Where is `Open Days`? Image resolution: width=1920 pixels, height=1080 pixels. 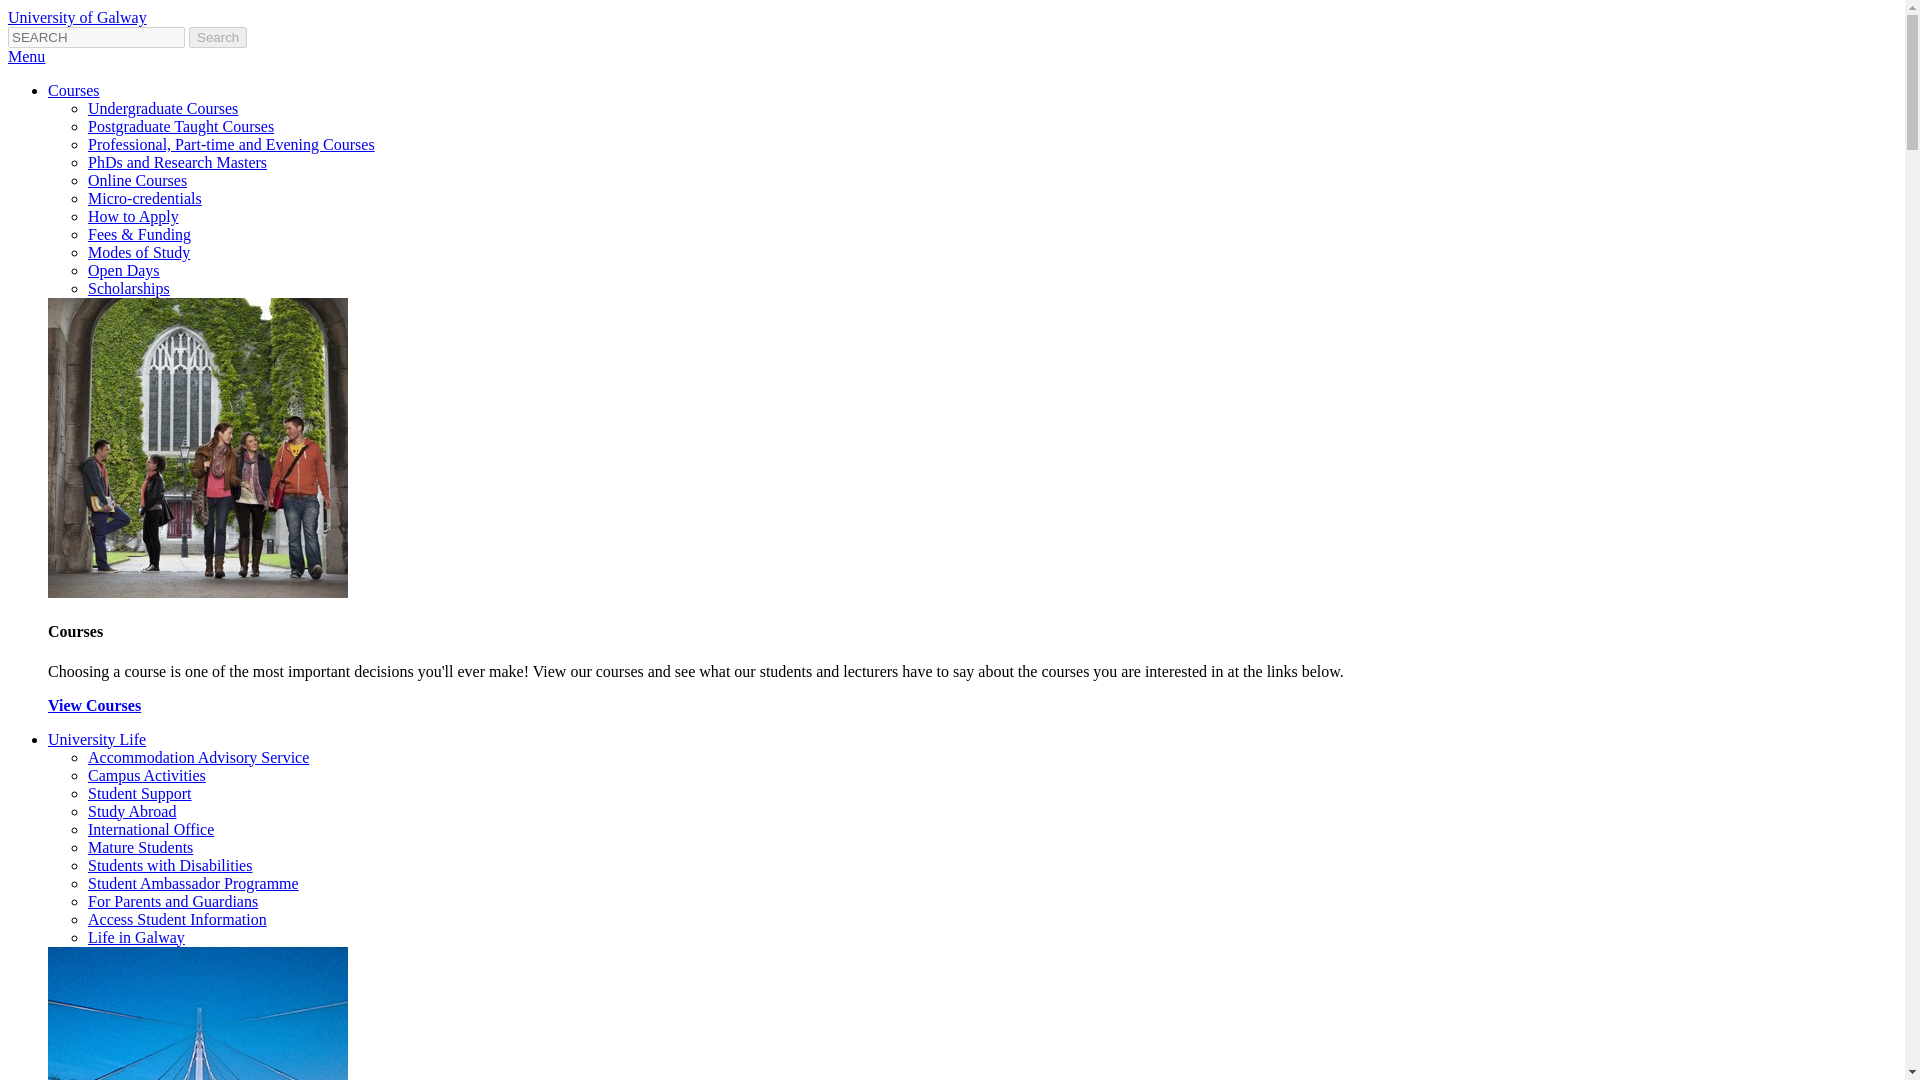
Open Days is located at coordinates (124, 270).